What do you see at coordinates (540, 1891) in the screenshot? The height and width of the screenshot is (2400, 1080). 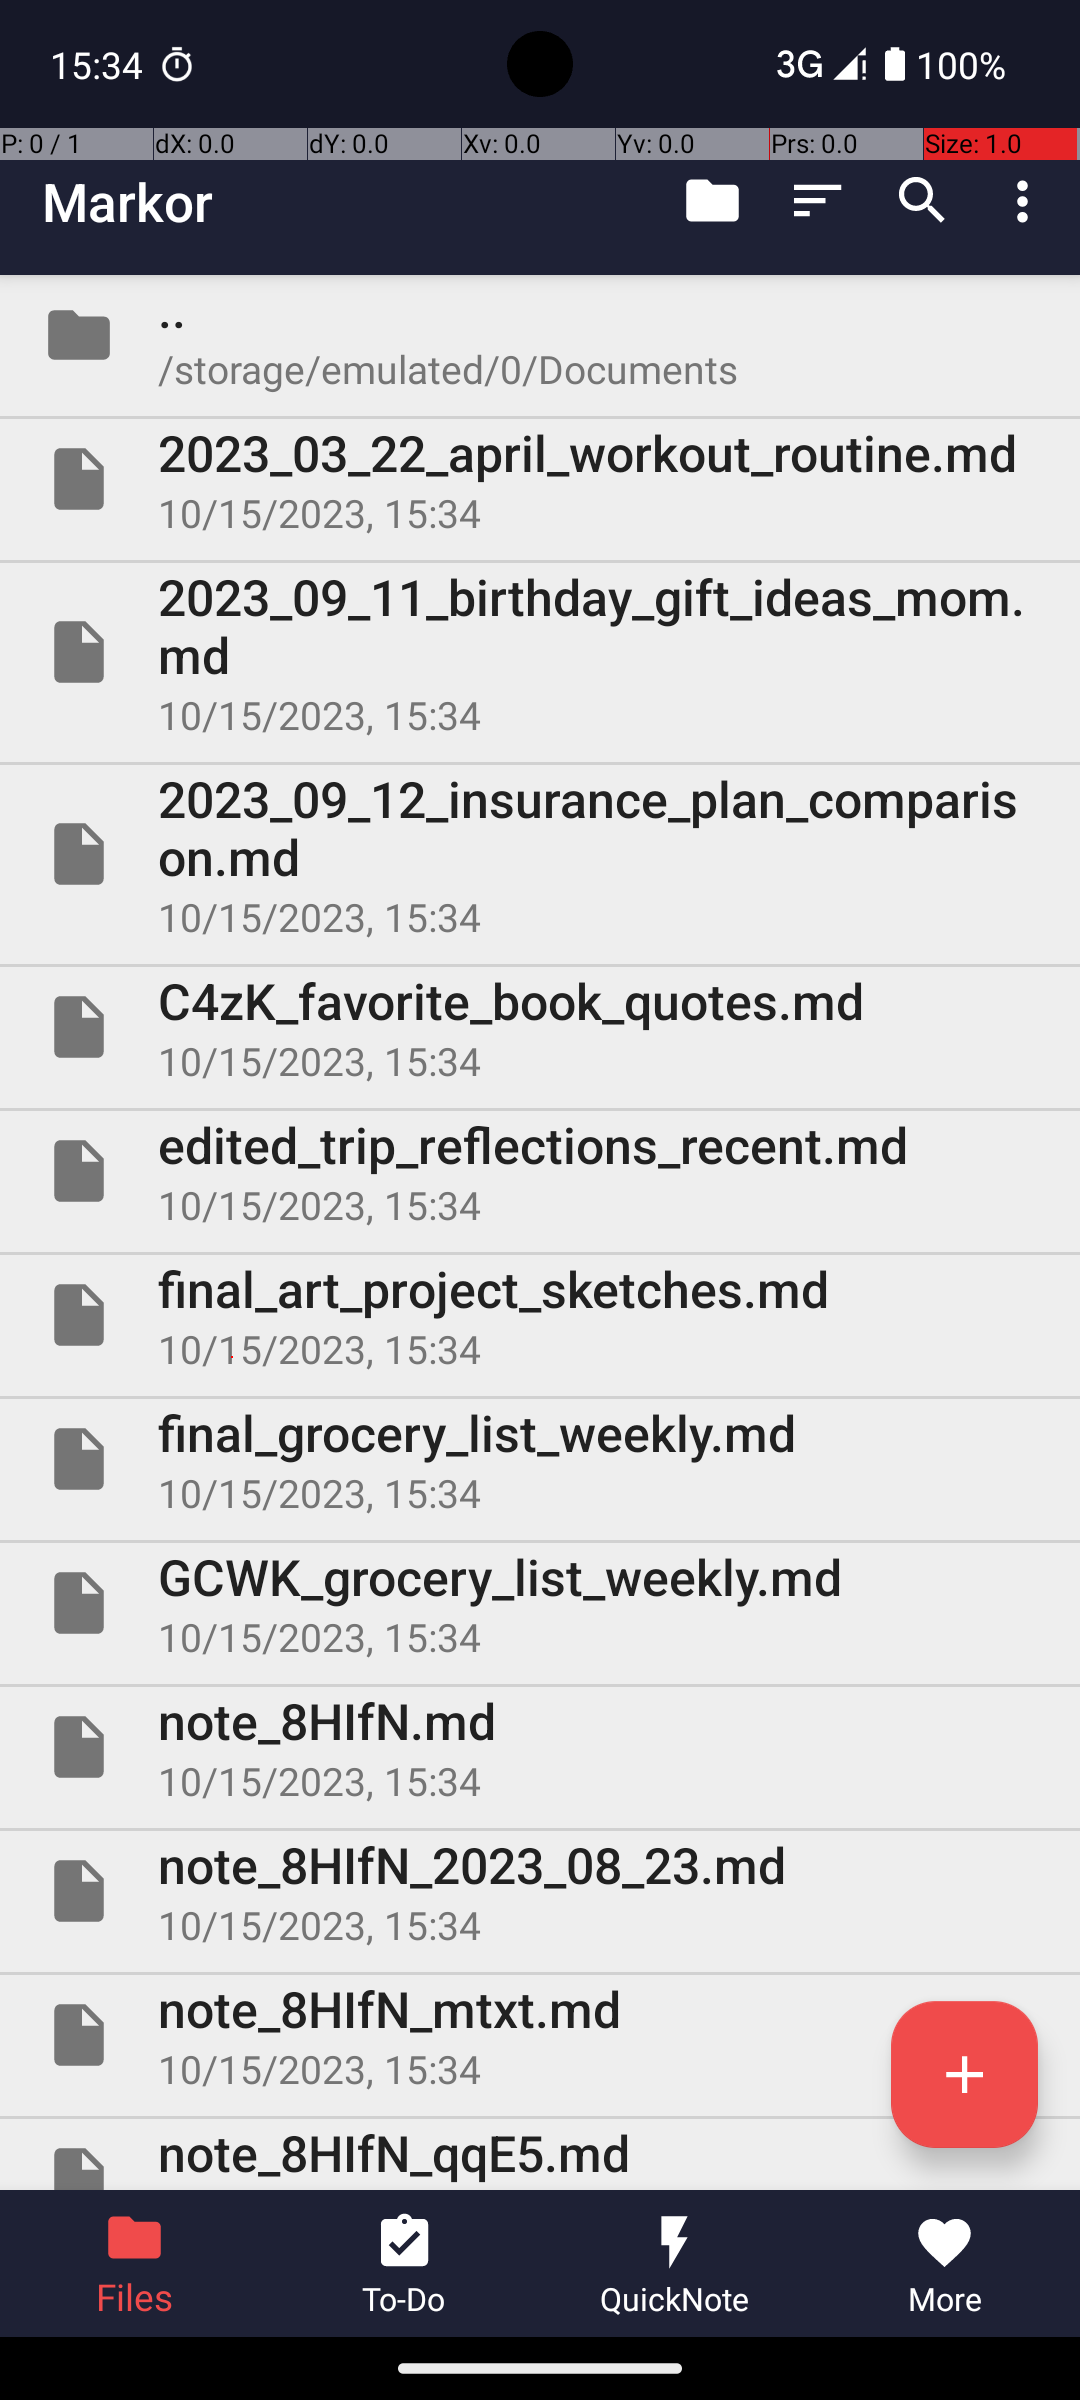 I see `File note_8HIfN_2023_08_23.md ` at bounding box center [540, 1891].